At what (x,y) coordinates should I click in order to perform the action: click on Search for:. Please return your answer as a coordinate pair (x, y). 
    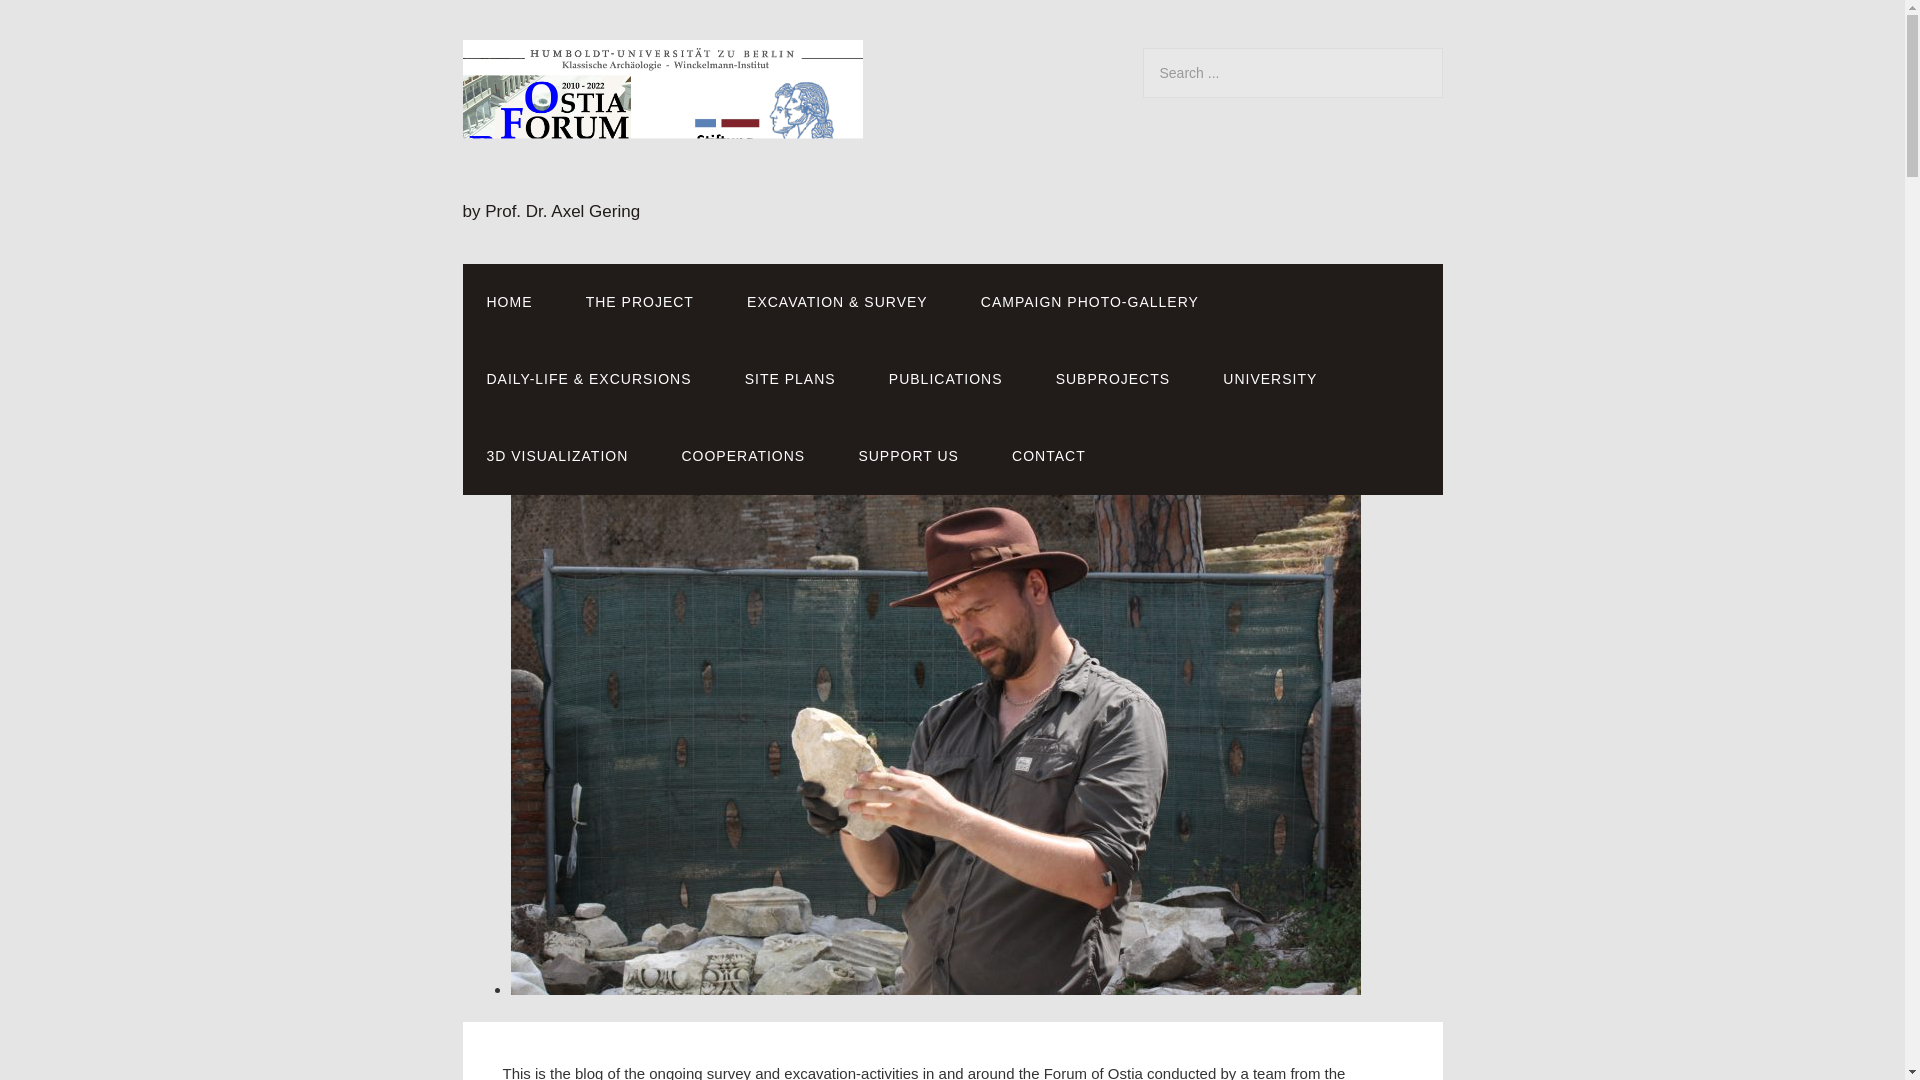
    Looking at the image, I should click on (1292, 72).